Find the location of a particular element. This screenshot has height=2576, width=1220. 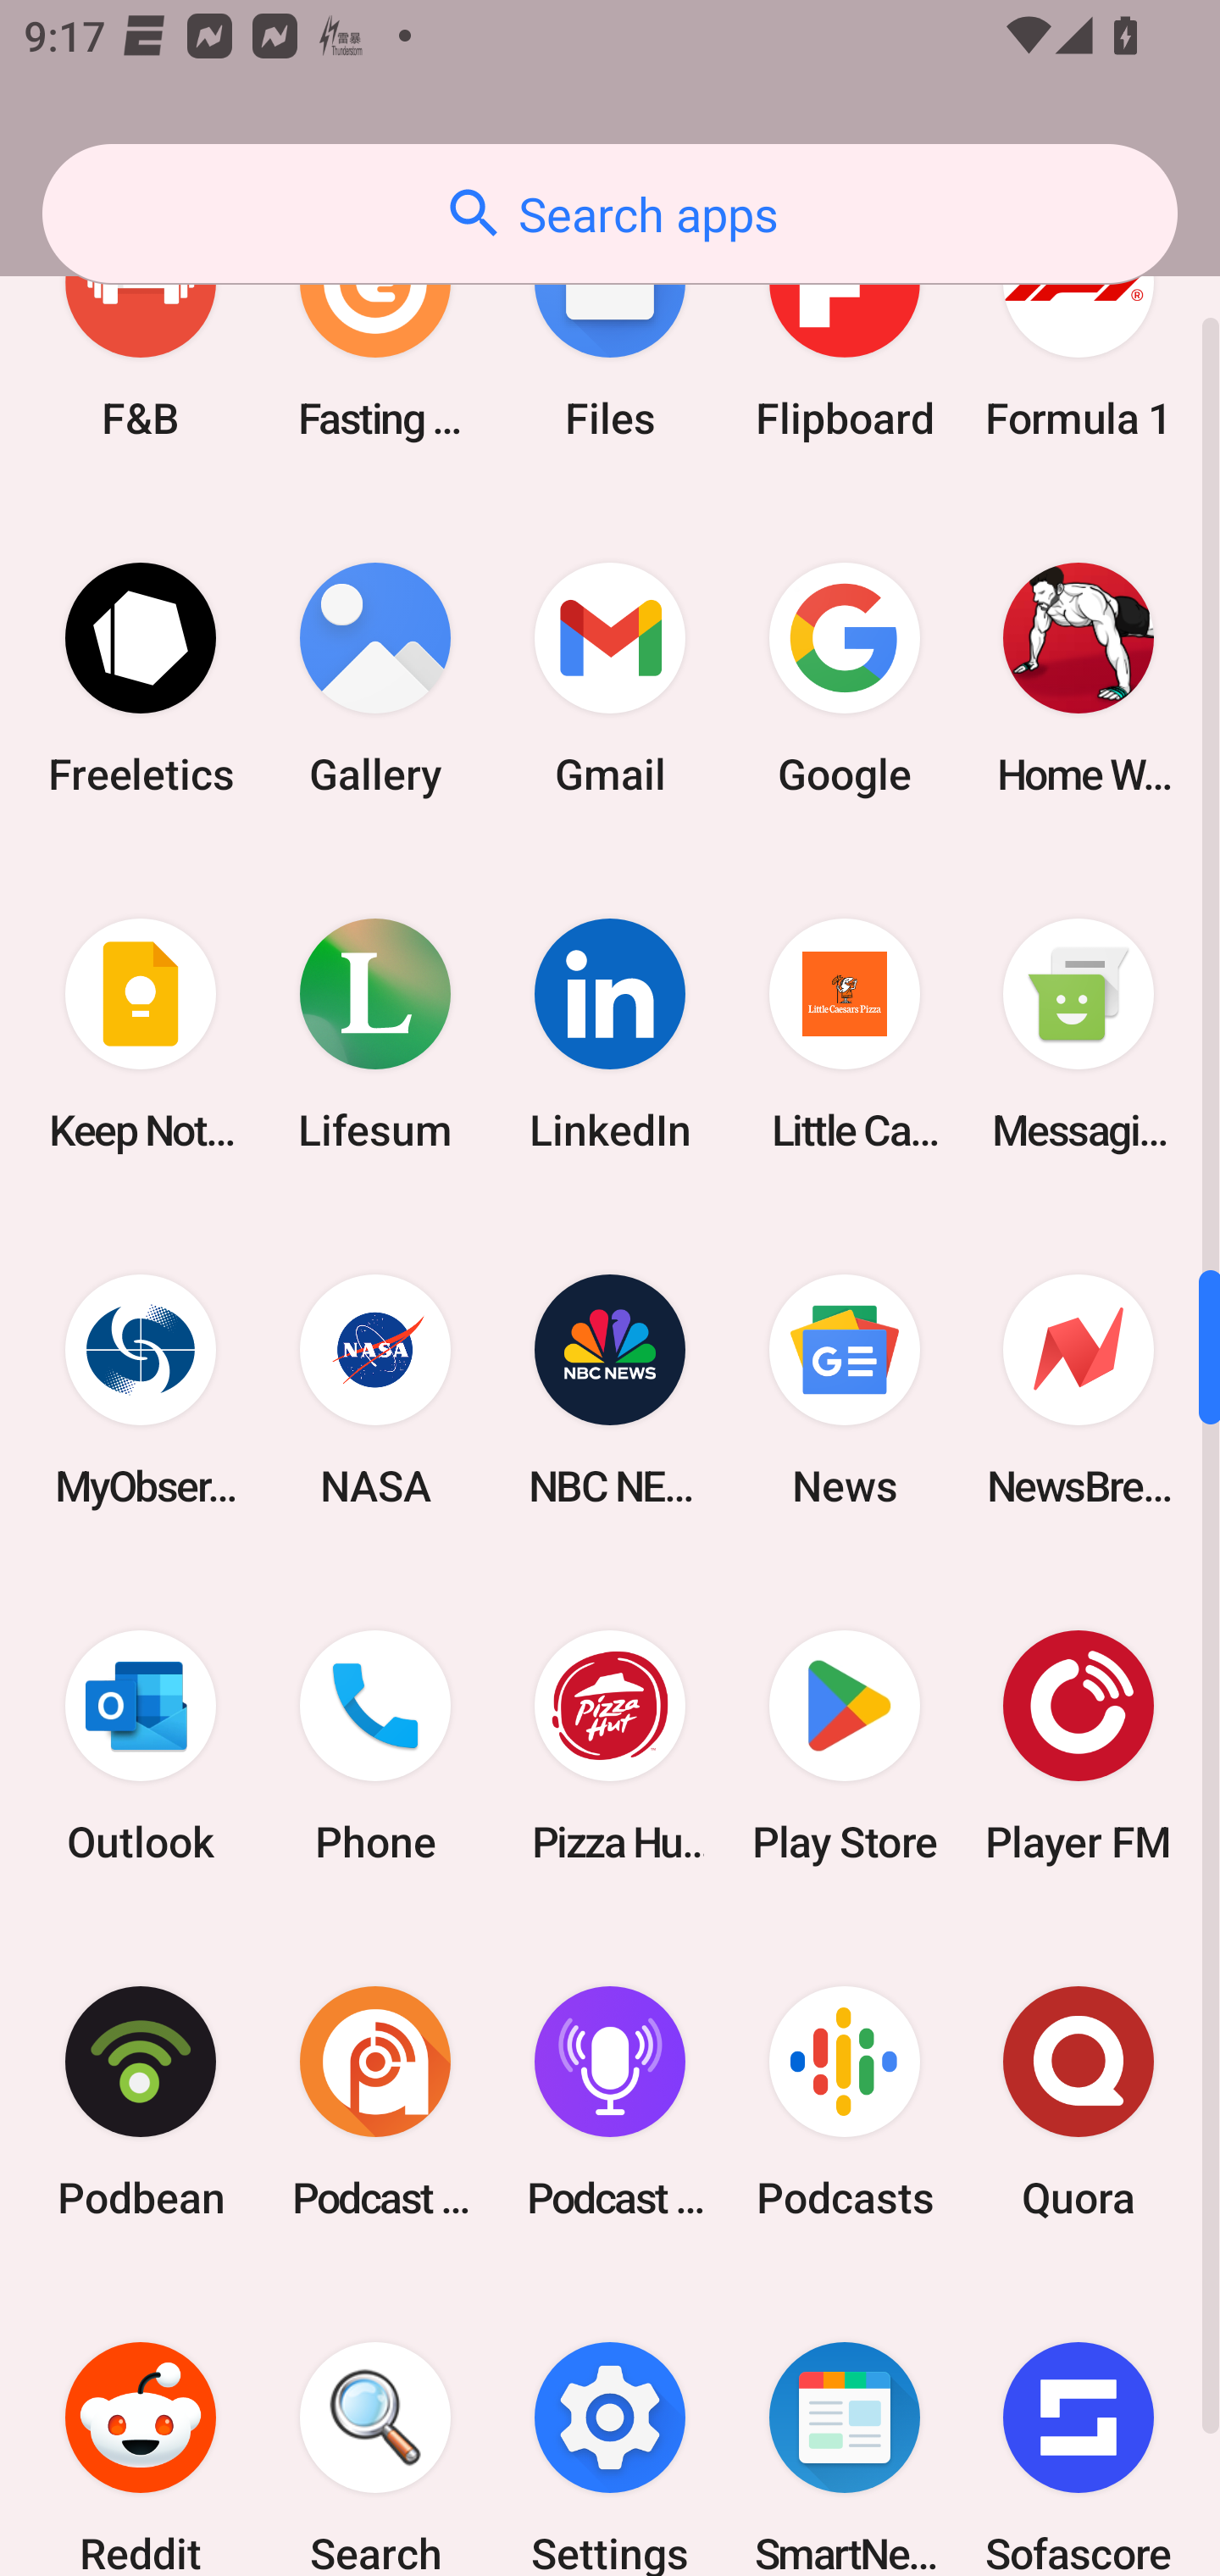

Podcasts is located at coordinates (844, 2101).